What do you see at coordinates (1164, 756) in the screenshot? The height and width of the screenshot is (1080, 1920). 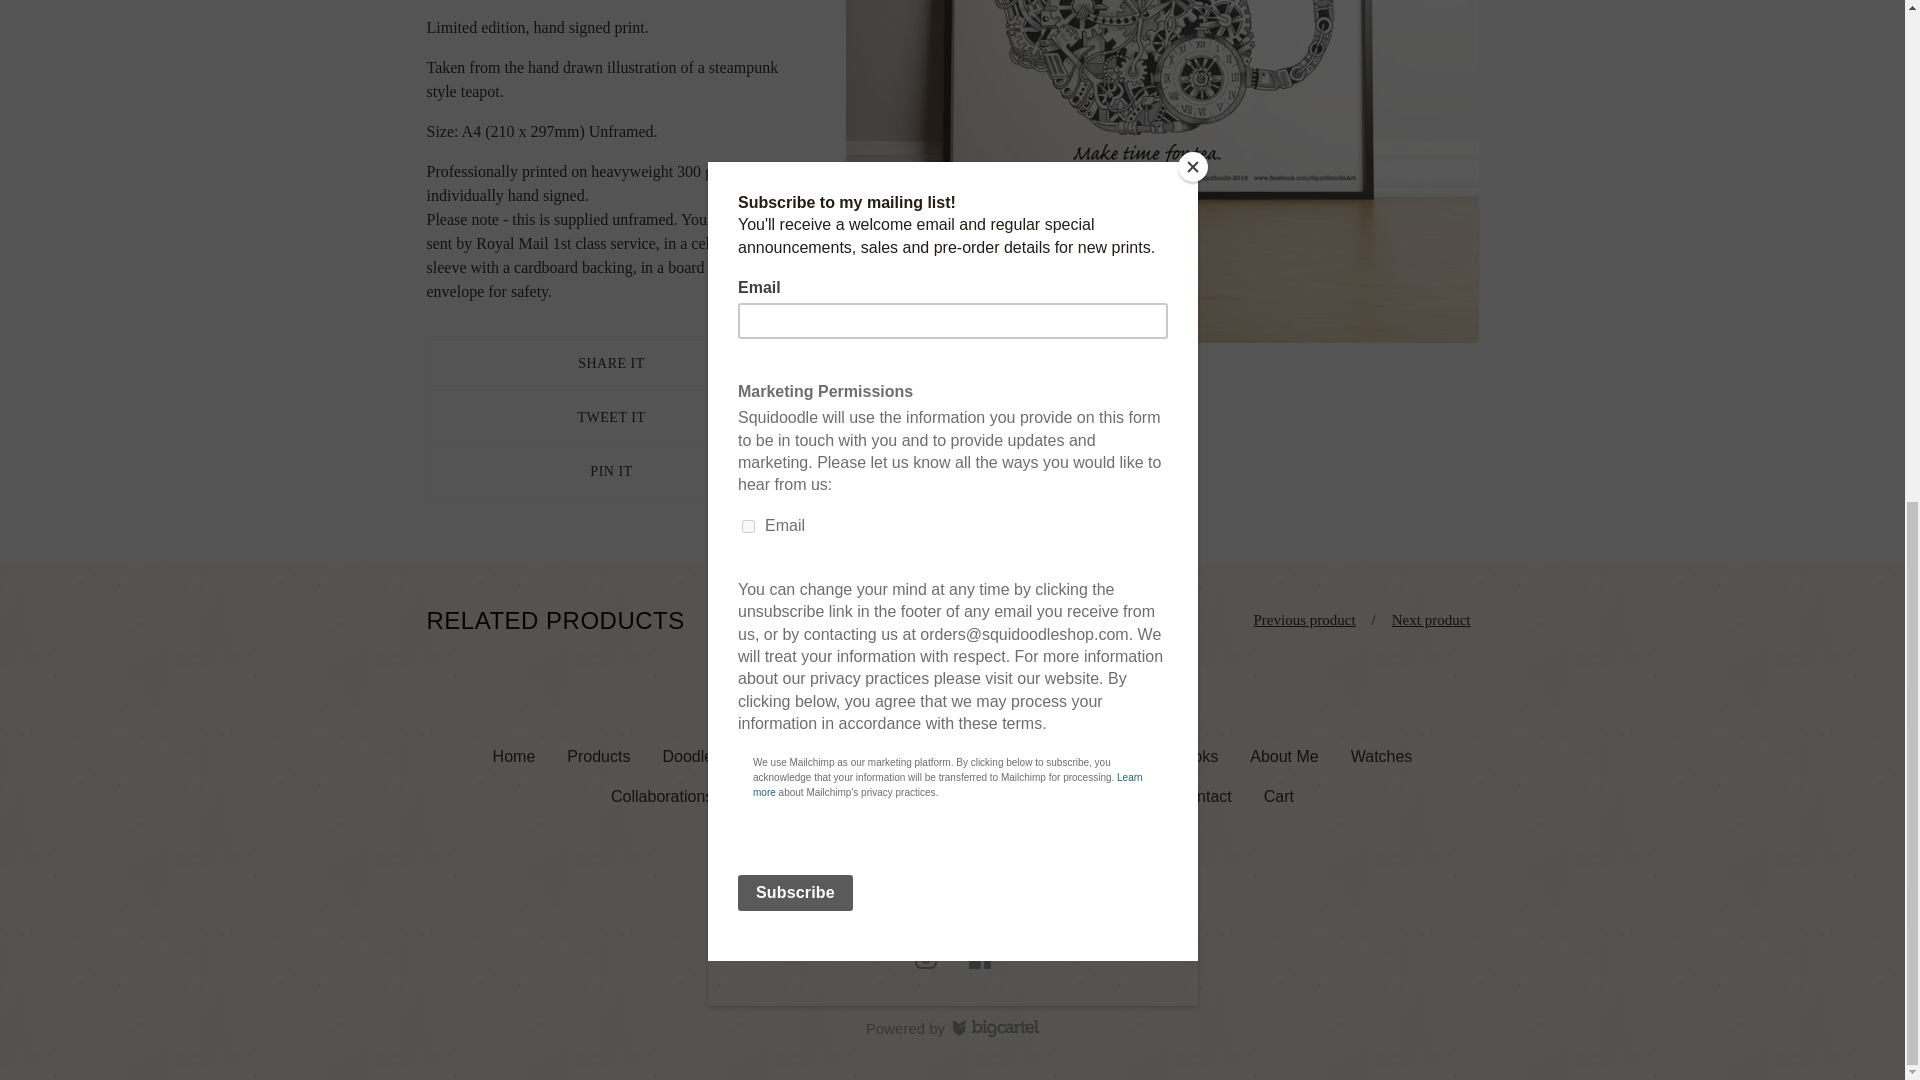 I see `Coloring Books` at bounding box center [1164, 756].